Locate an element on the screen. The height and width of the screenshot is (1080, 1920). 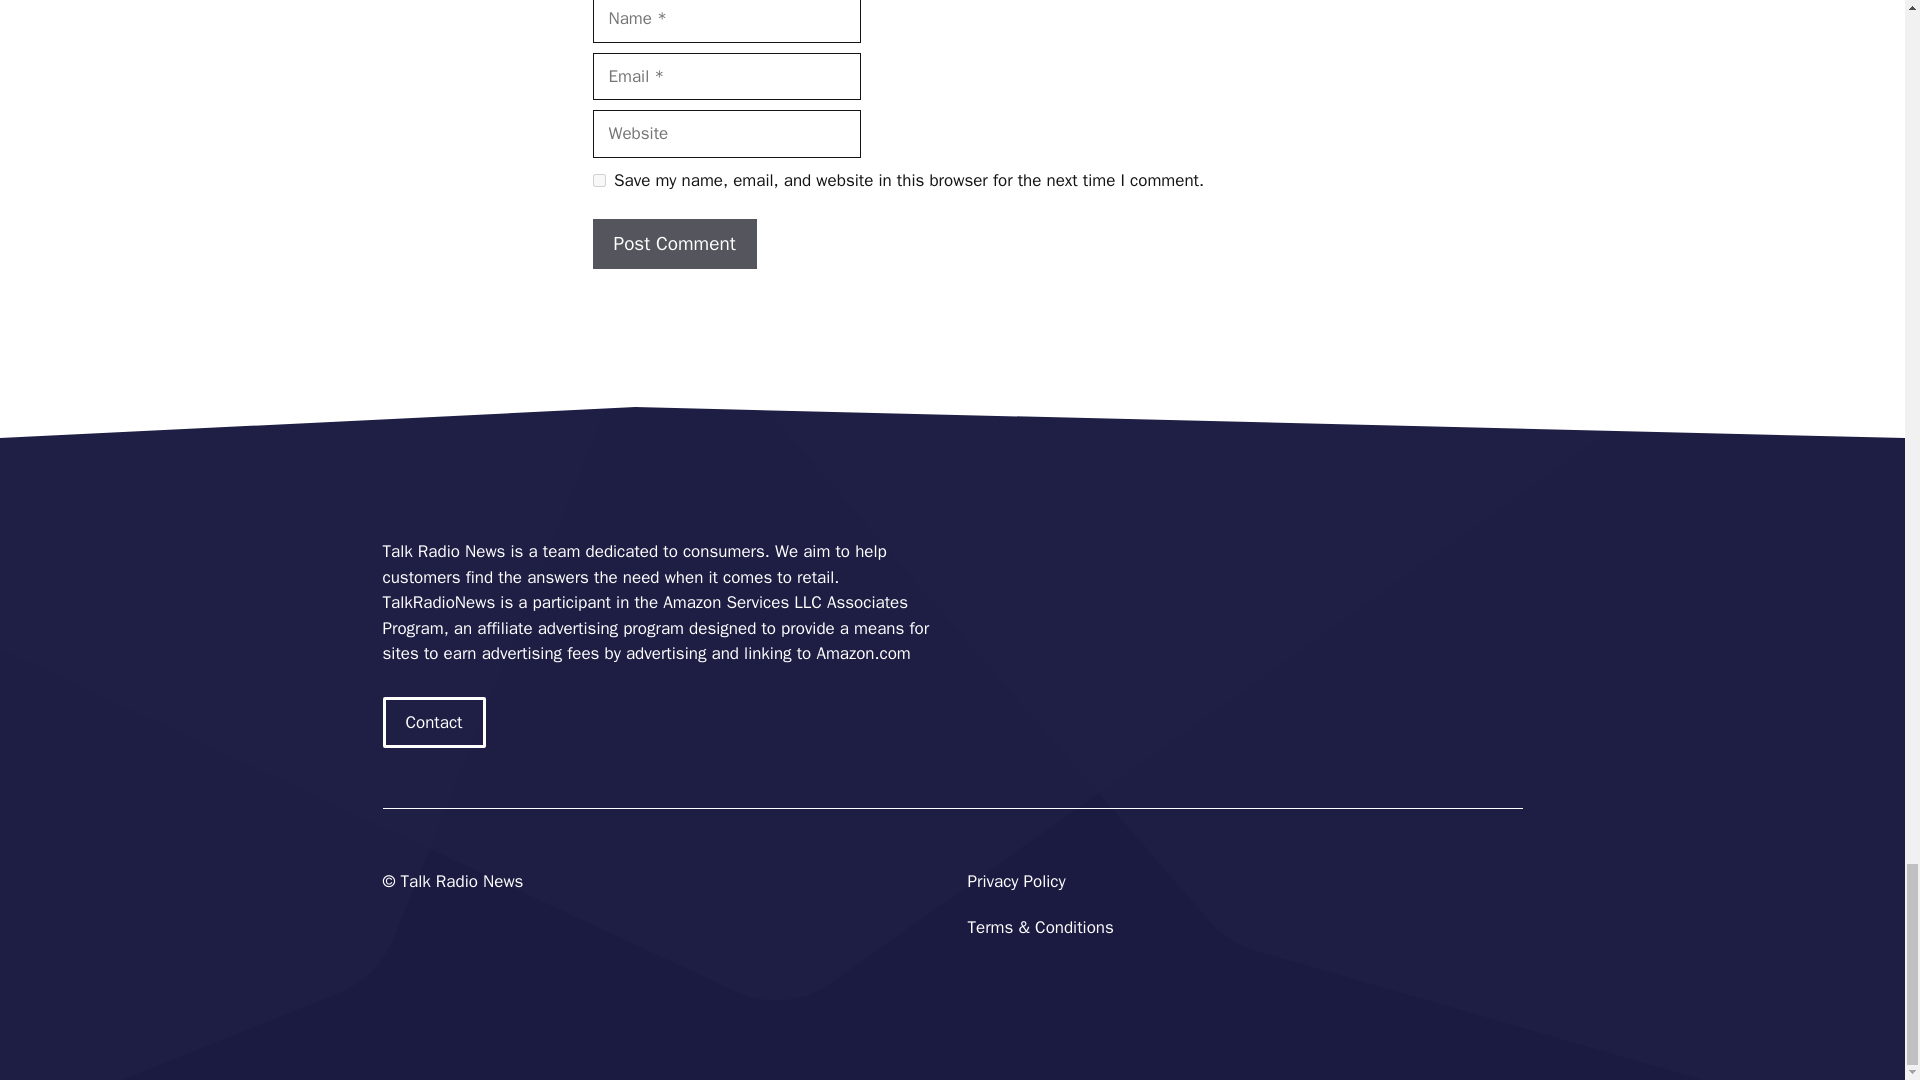
yes is located at coordinates (598, 180).